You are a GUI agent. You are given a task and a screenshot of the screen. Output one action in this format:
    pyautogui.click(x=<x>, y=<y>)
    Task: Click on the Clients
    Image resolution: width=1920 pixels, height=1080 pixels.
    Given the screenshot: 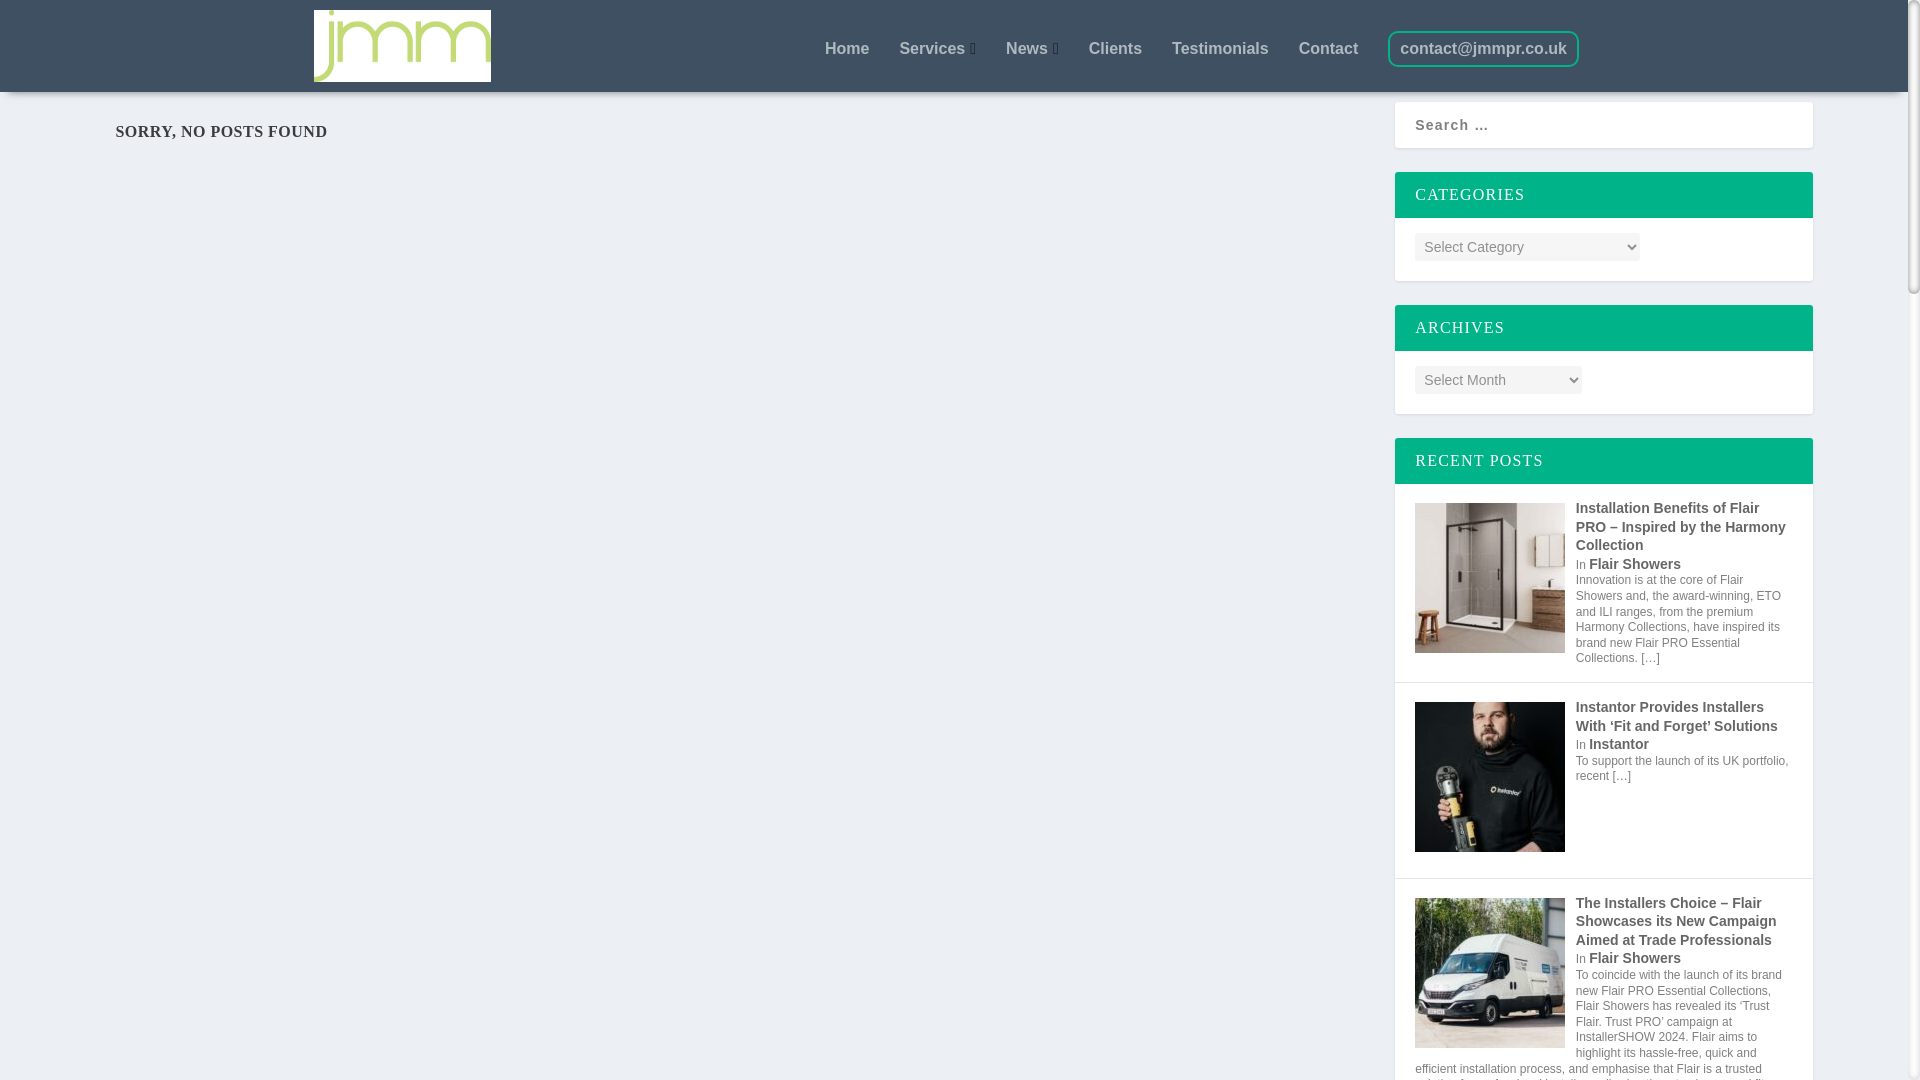 What is the action you would take?
    pyautogui.click(x=1115, y=49)
    